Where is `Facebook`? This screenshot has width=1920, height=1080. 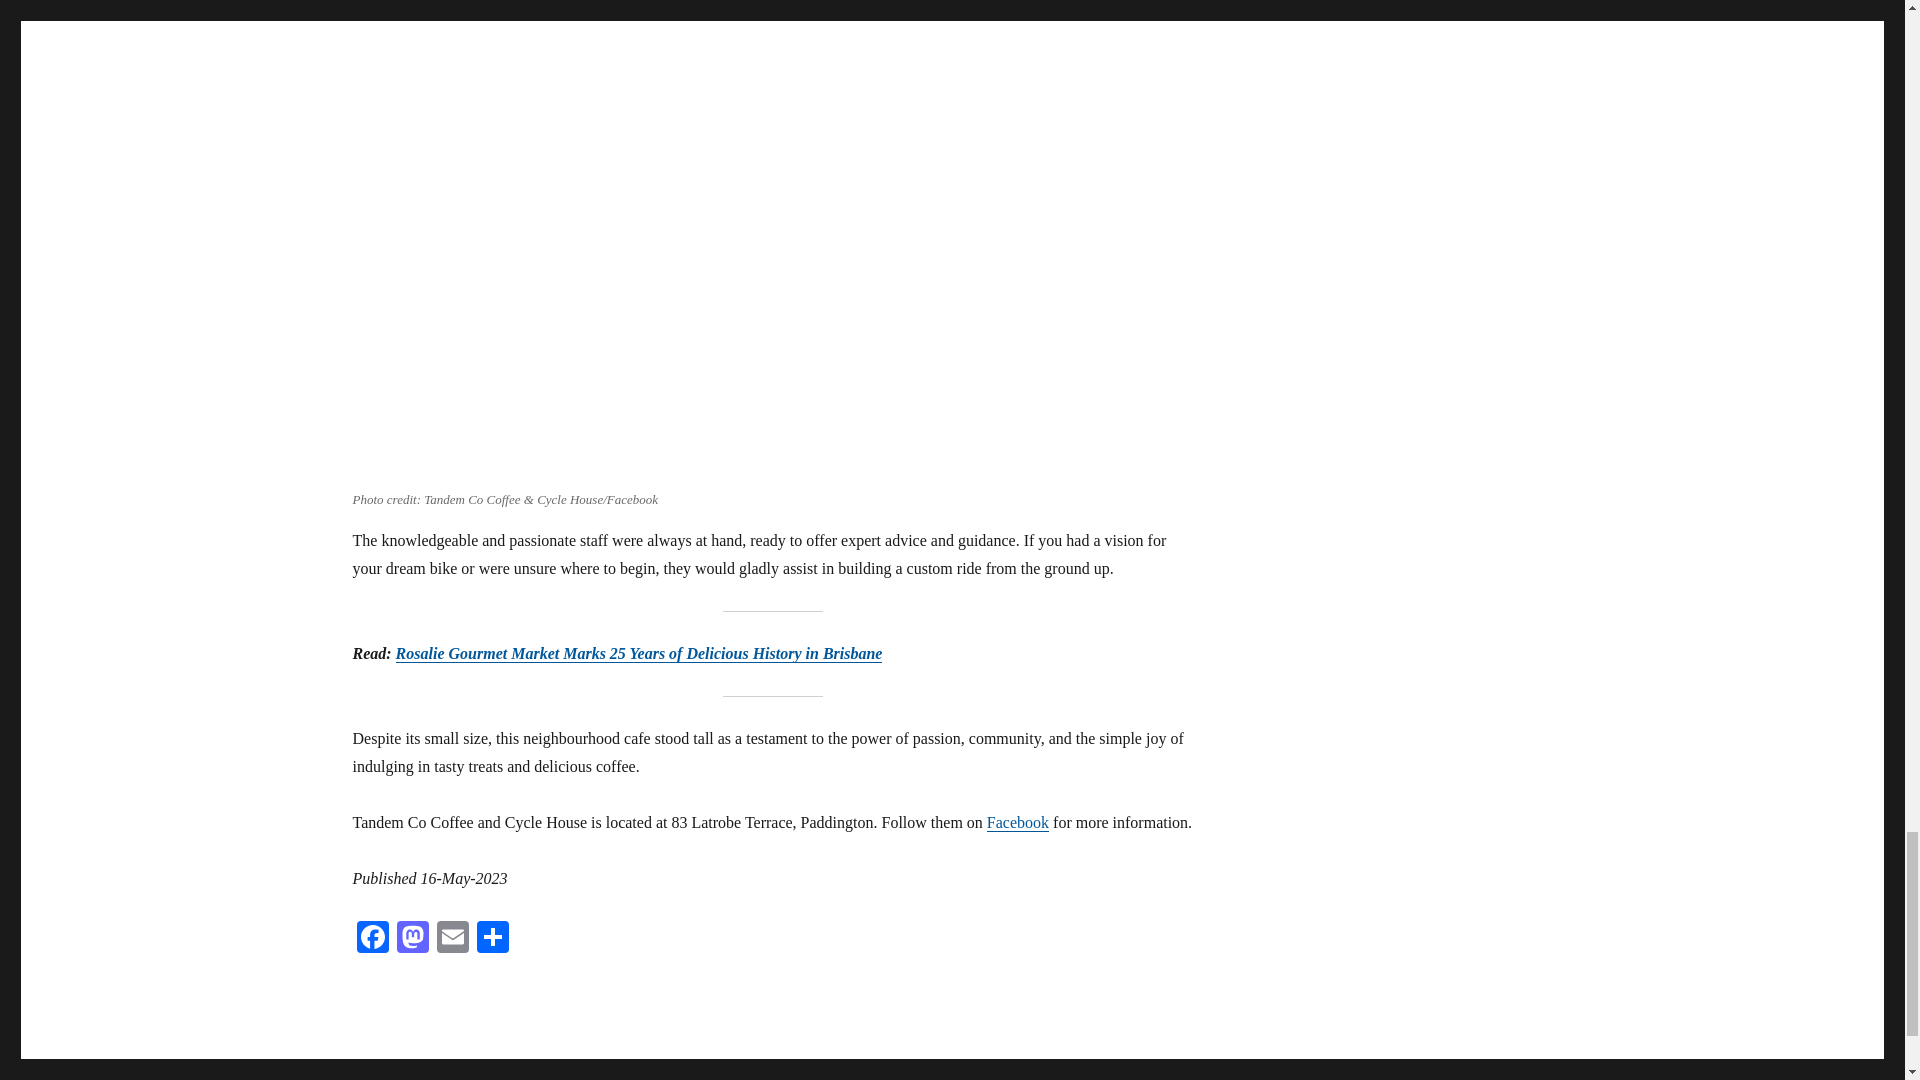 Facebook is located at coordinates (1017, 822).